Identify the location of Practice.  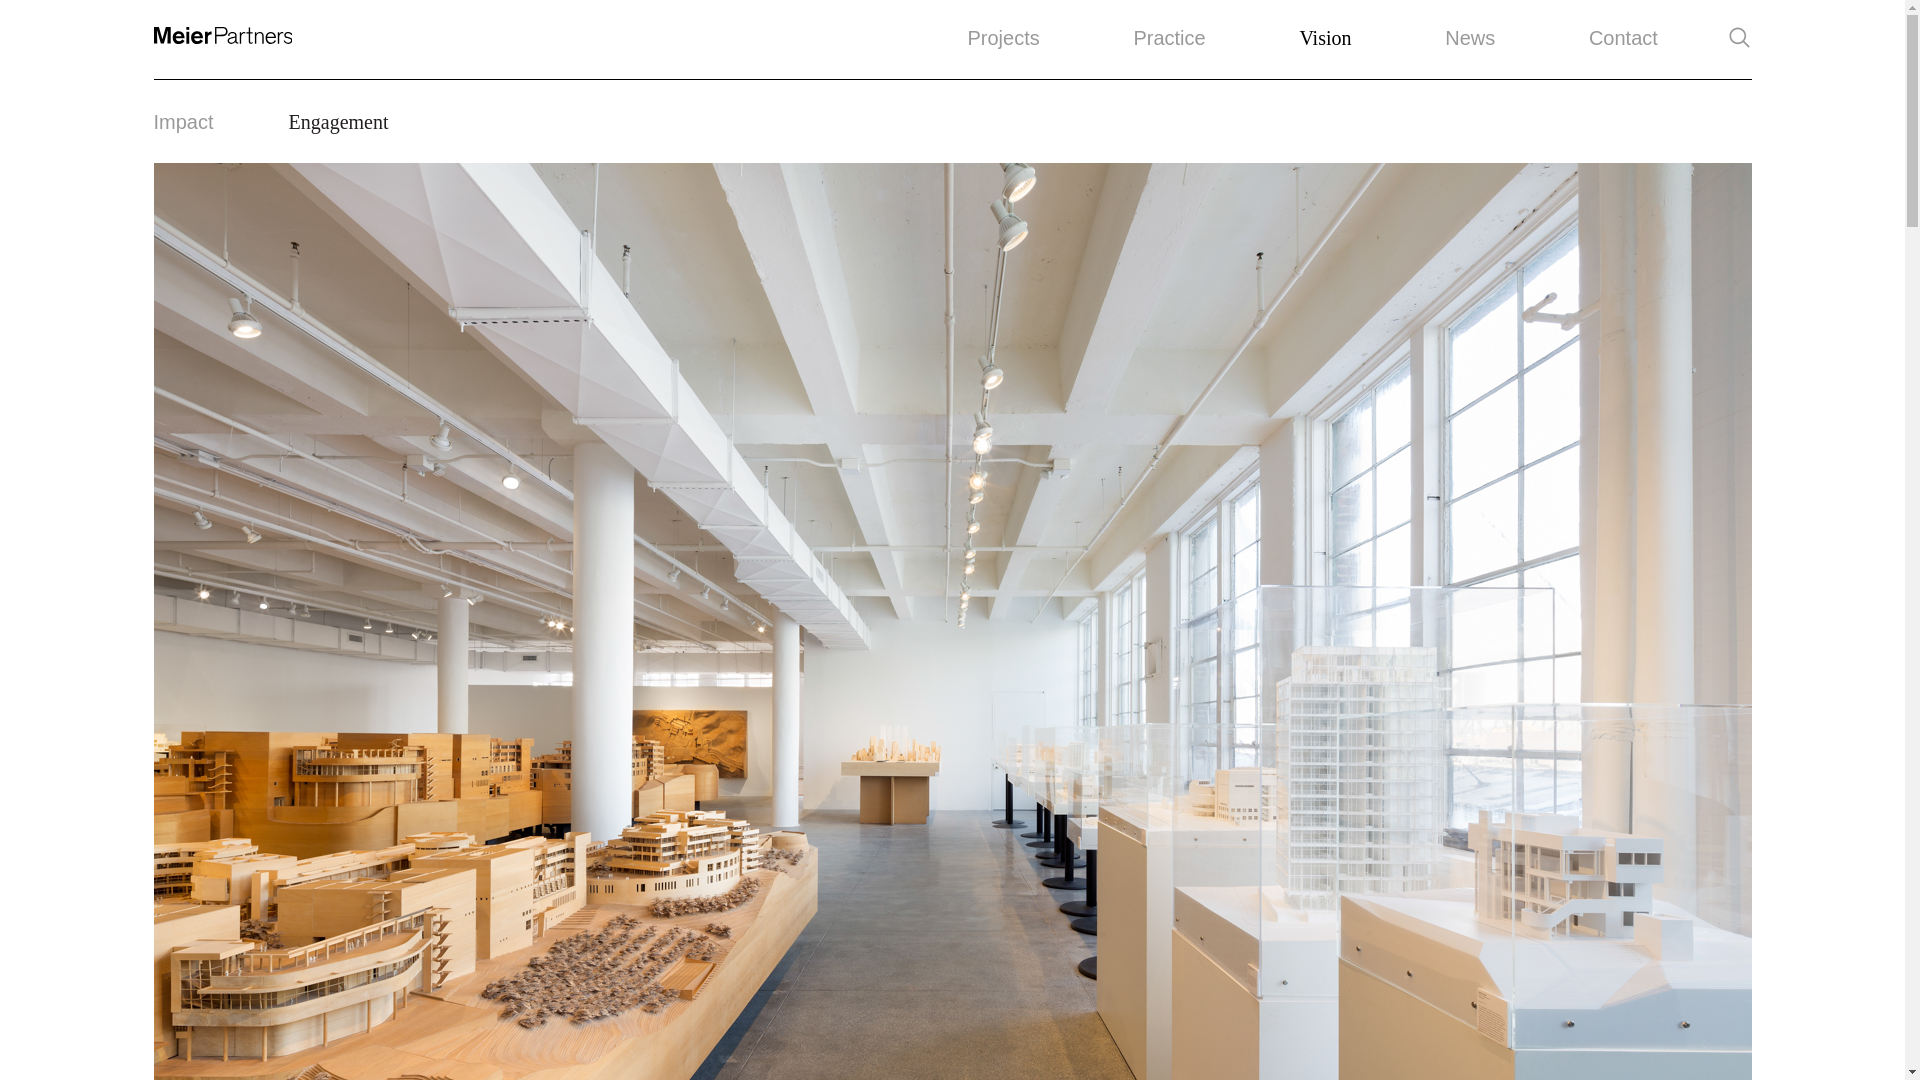
(1168, 38).